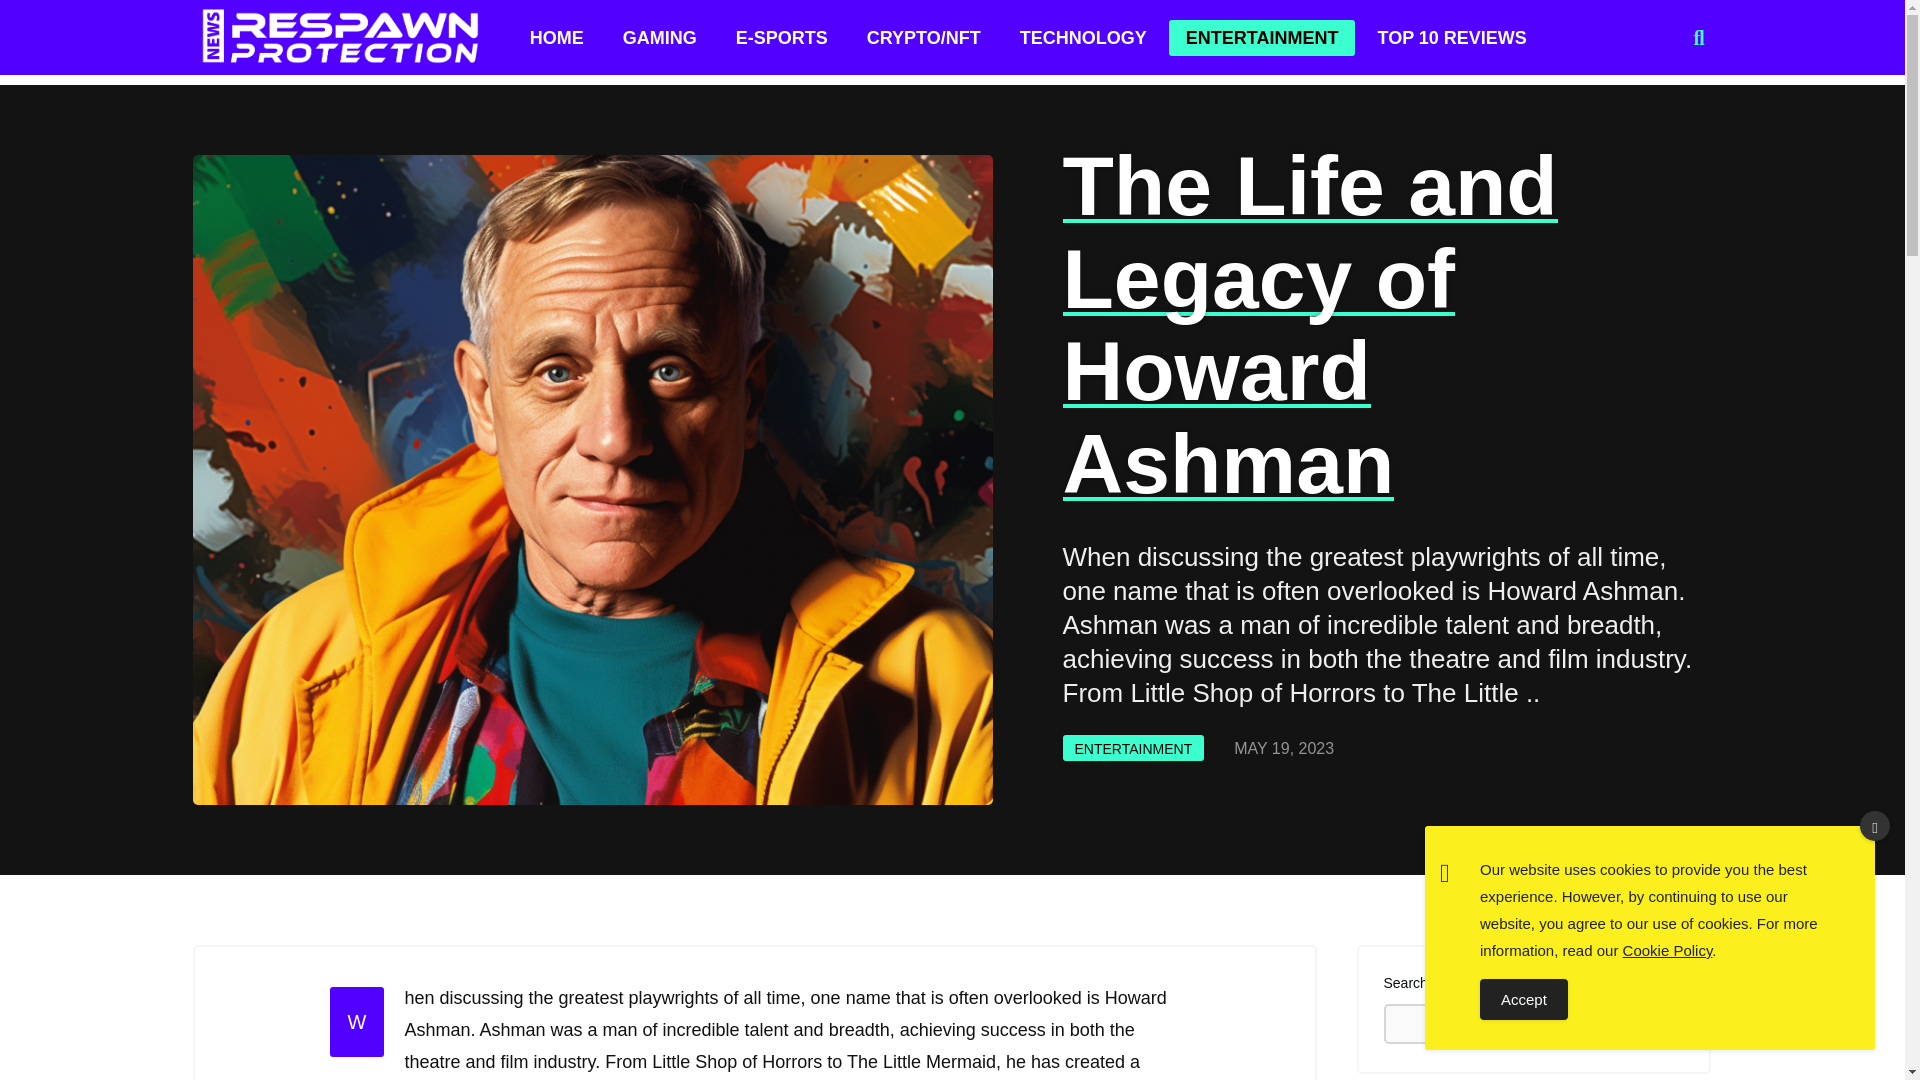 The width and height of the screenshot is (1920, 1080). Describe the element at coordinates (1082, 38) in the screenshot. I see `TECHNOLOGY` at that location.